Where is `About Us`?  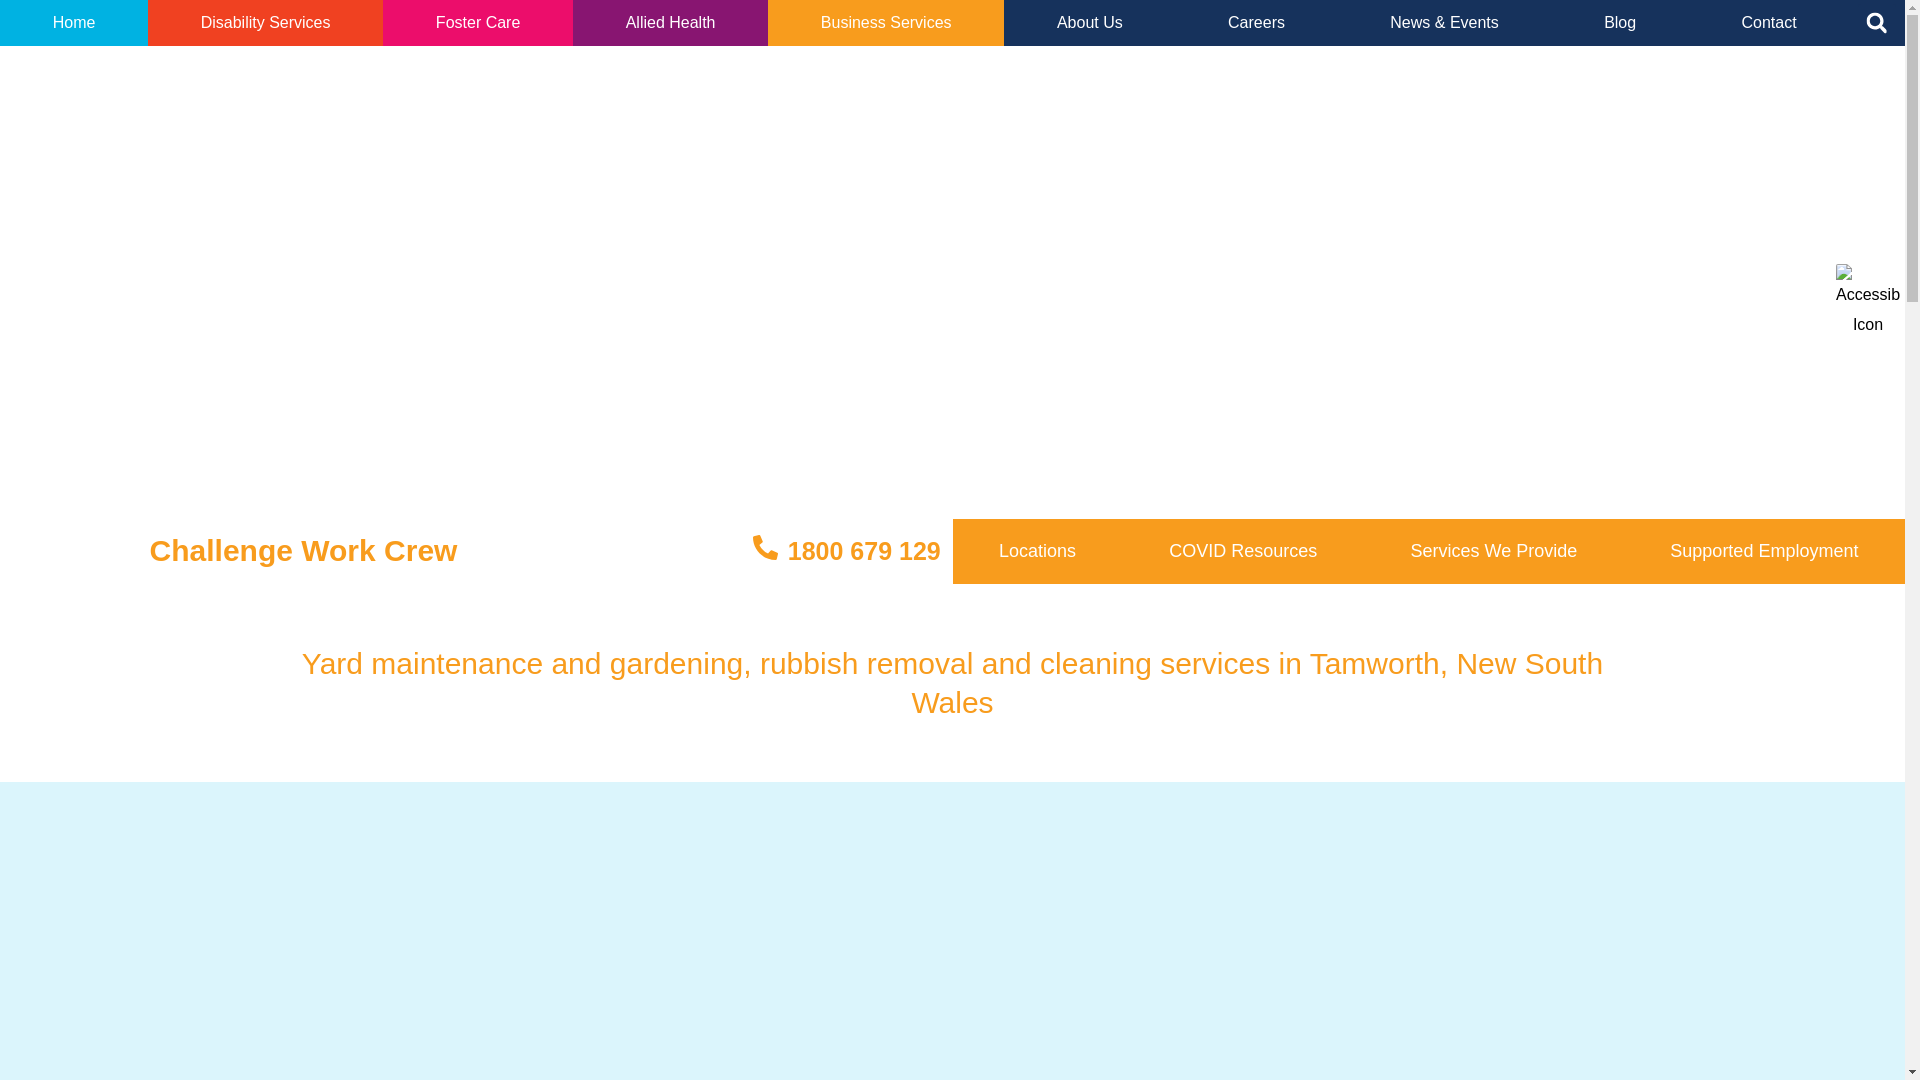
About Us is located at coordinates (1090, 23).